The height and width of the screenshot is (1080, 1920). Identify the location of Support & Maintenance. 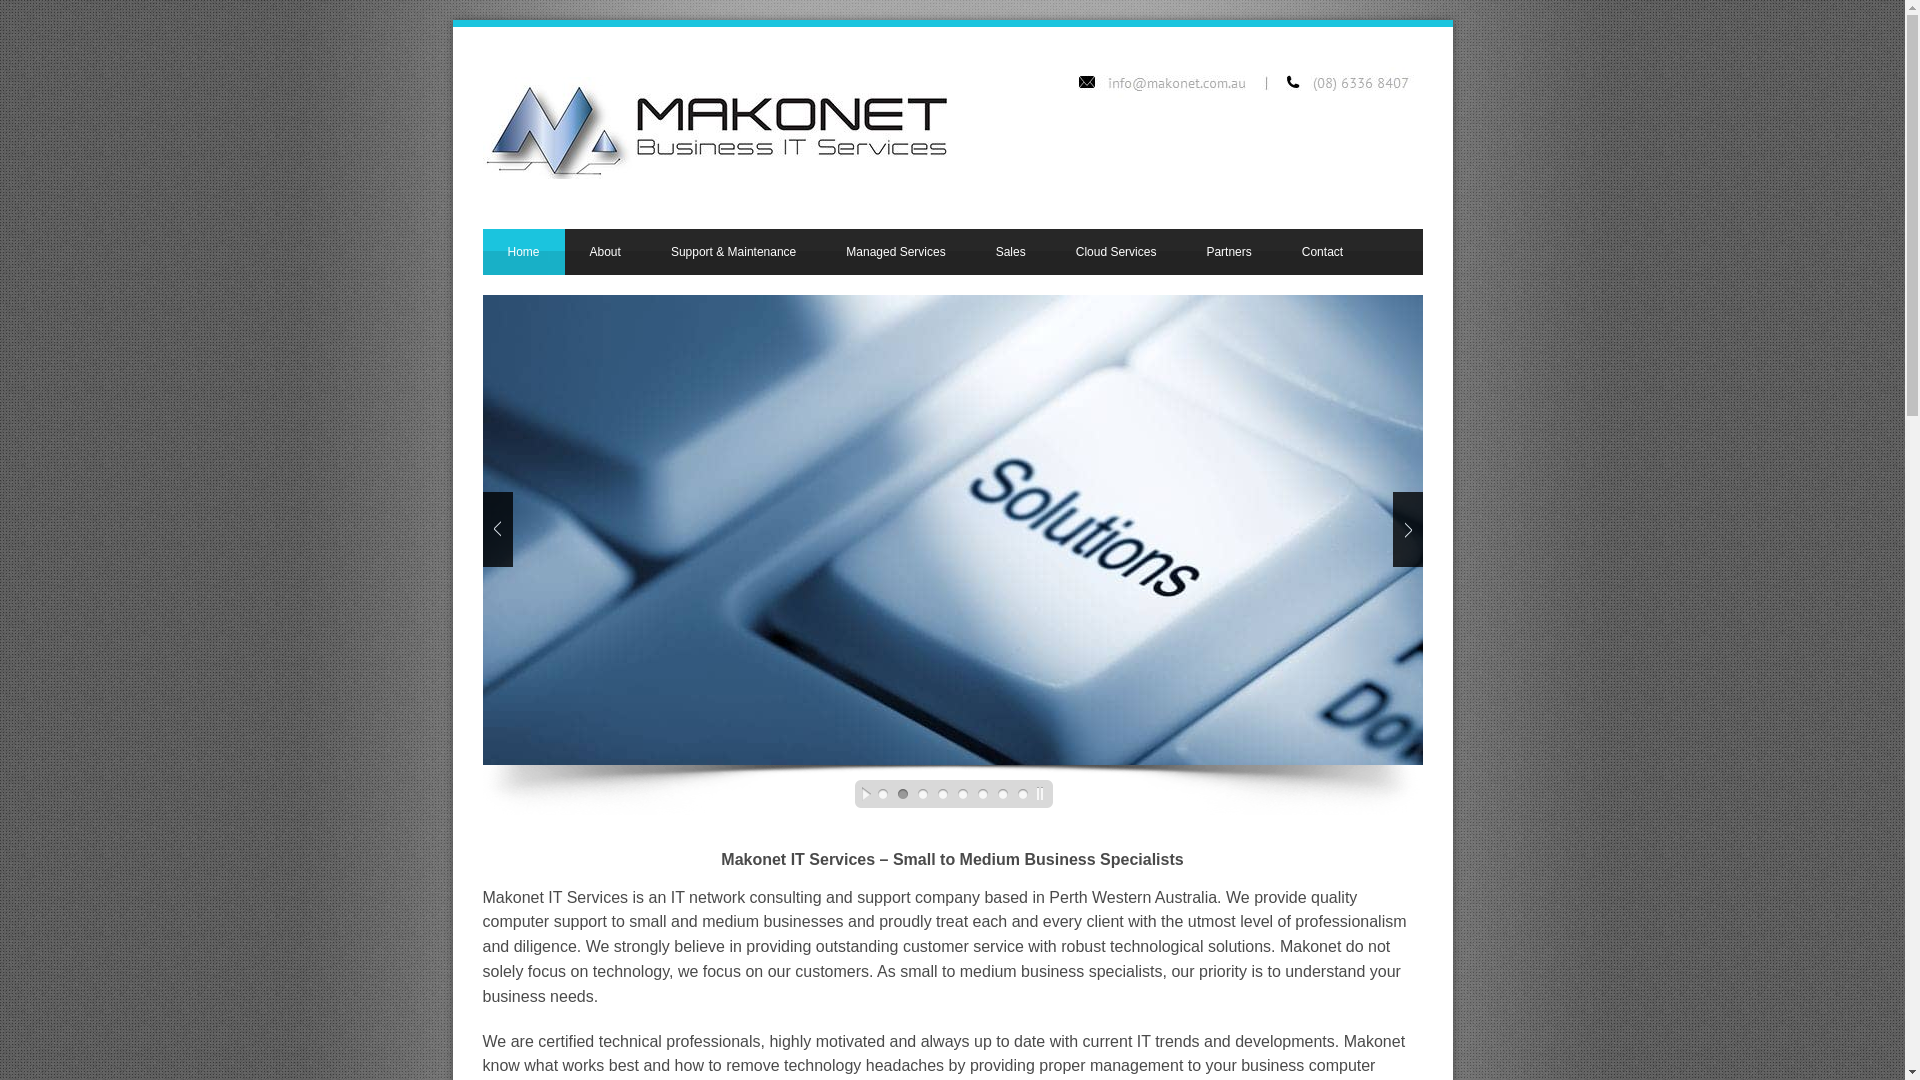
(734, 252).